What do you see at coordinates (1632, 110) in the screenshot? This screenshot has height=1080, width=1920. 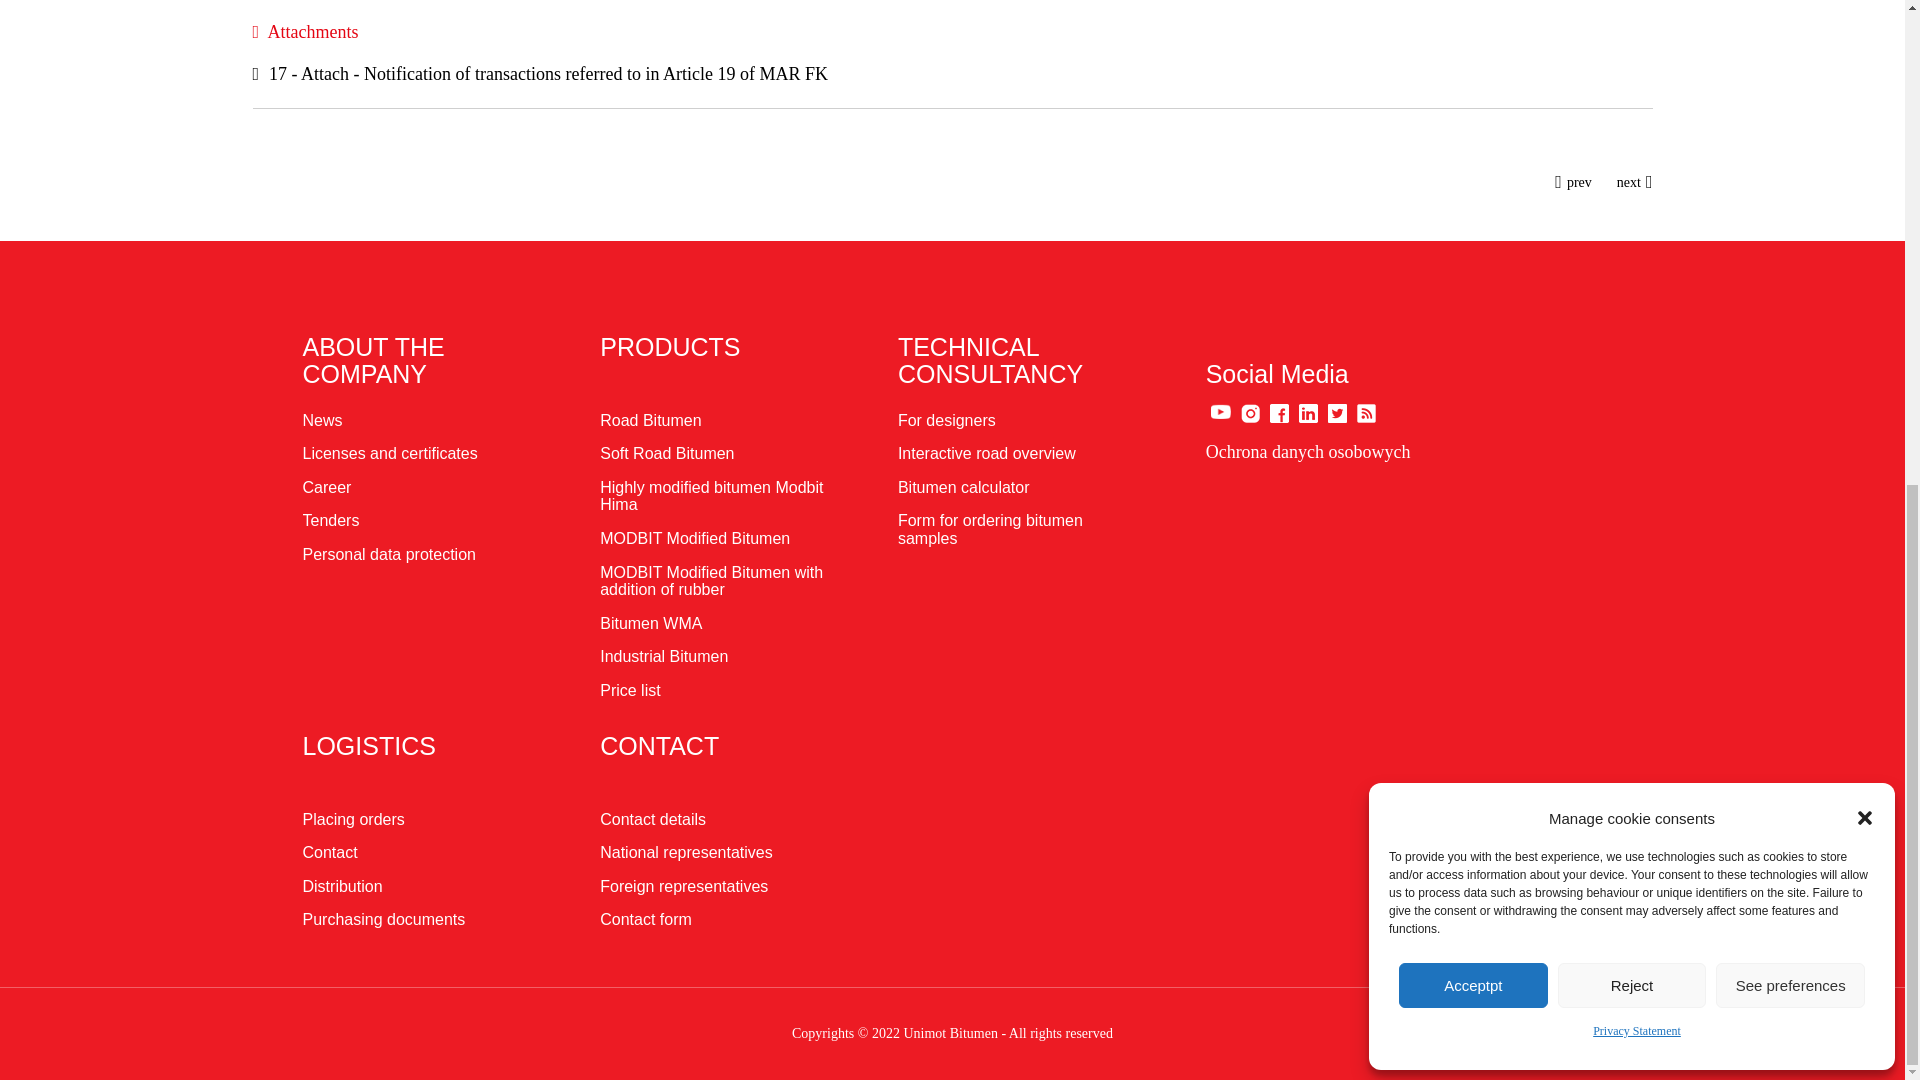 I see `Reject` at bounding box center [1632, 110].